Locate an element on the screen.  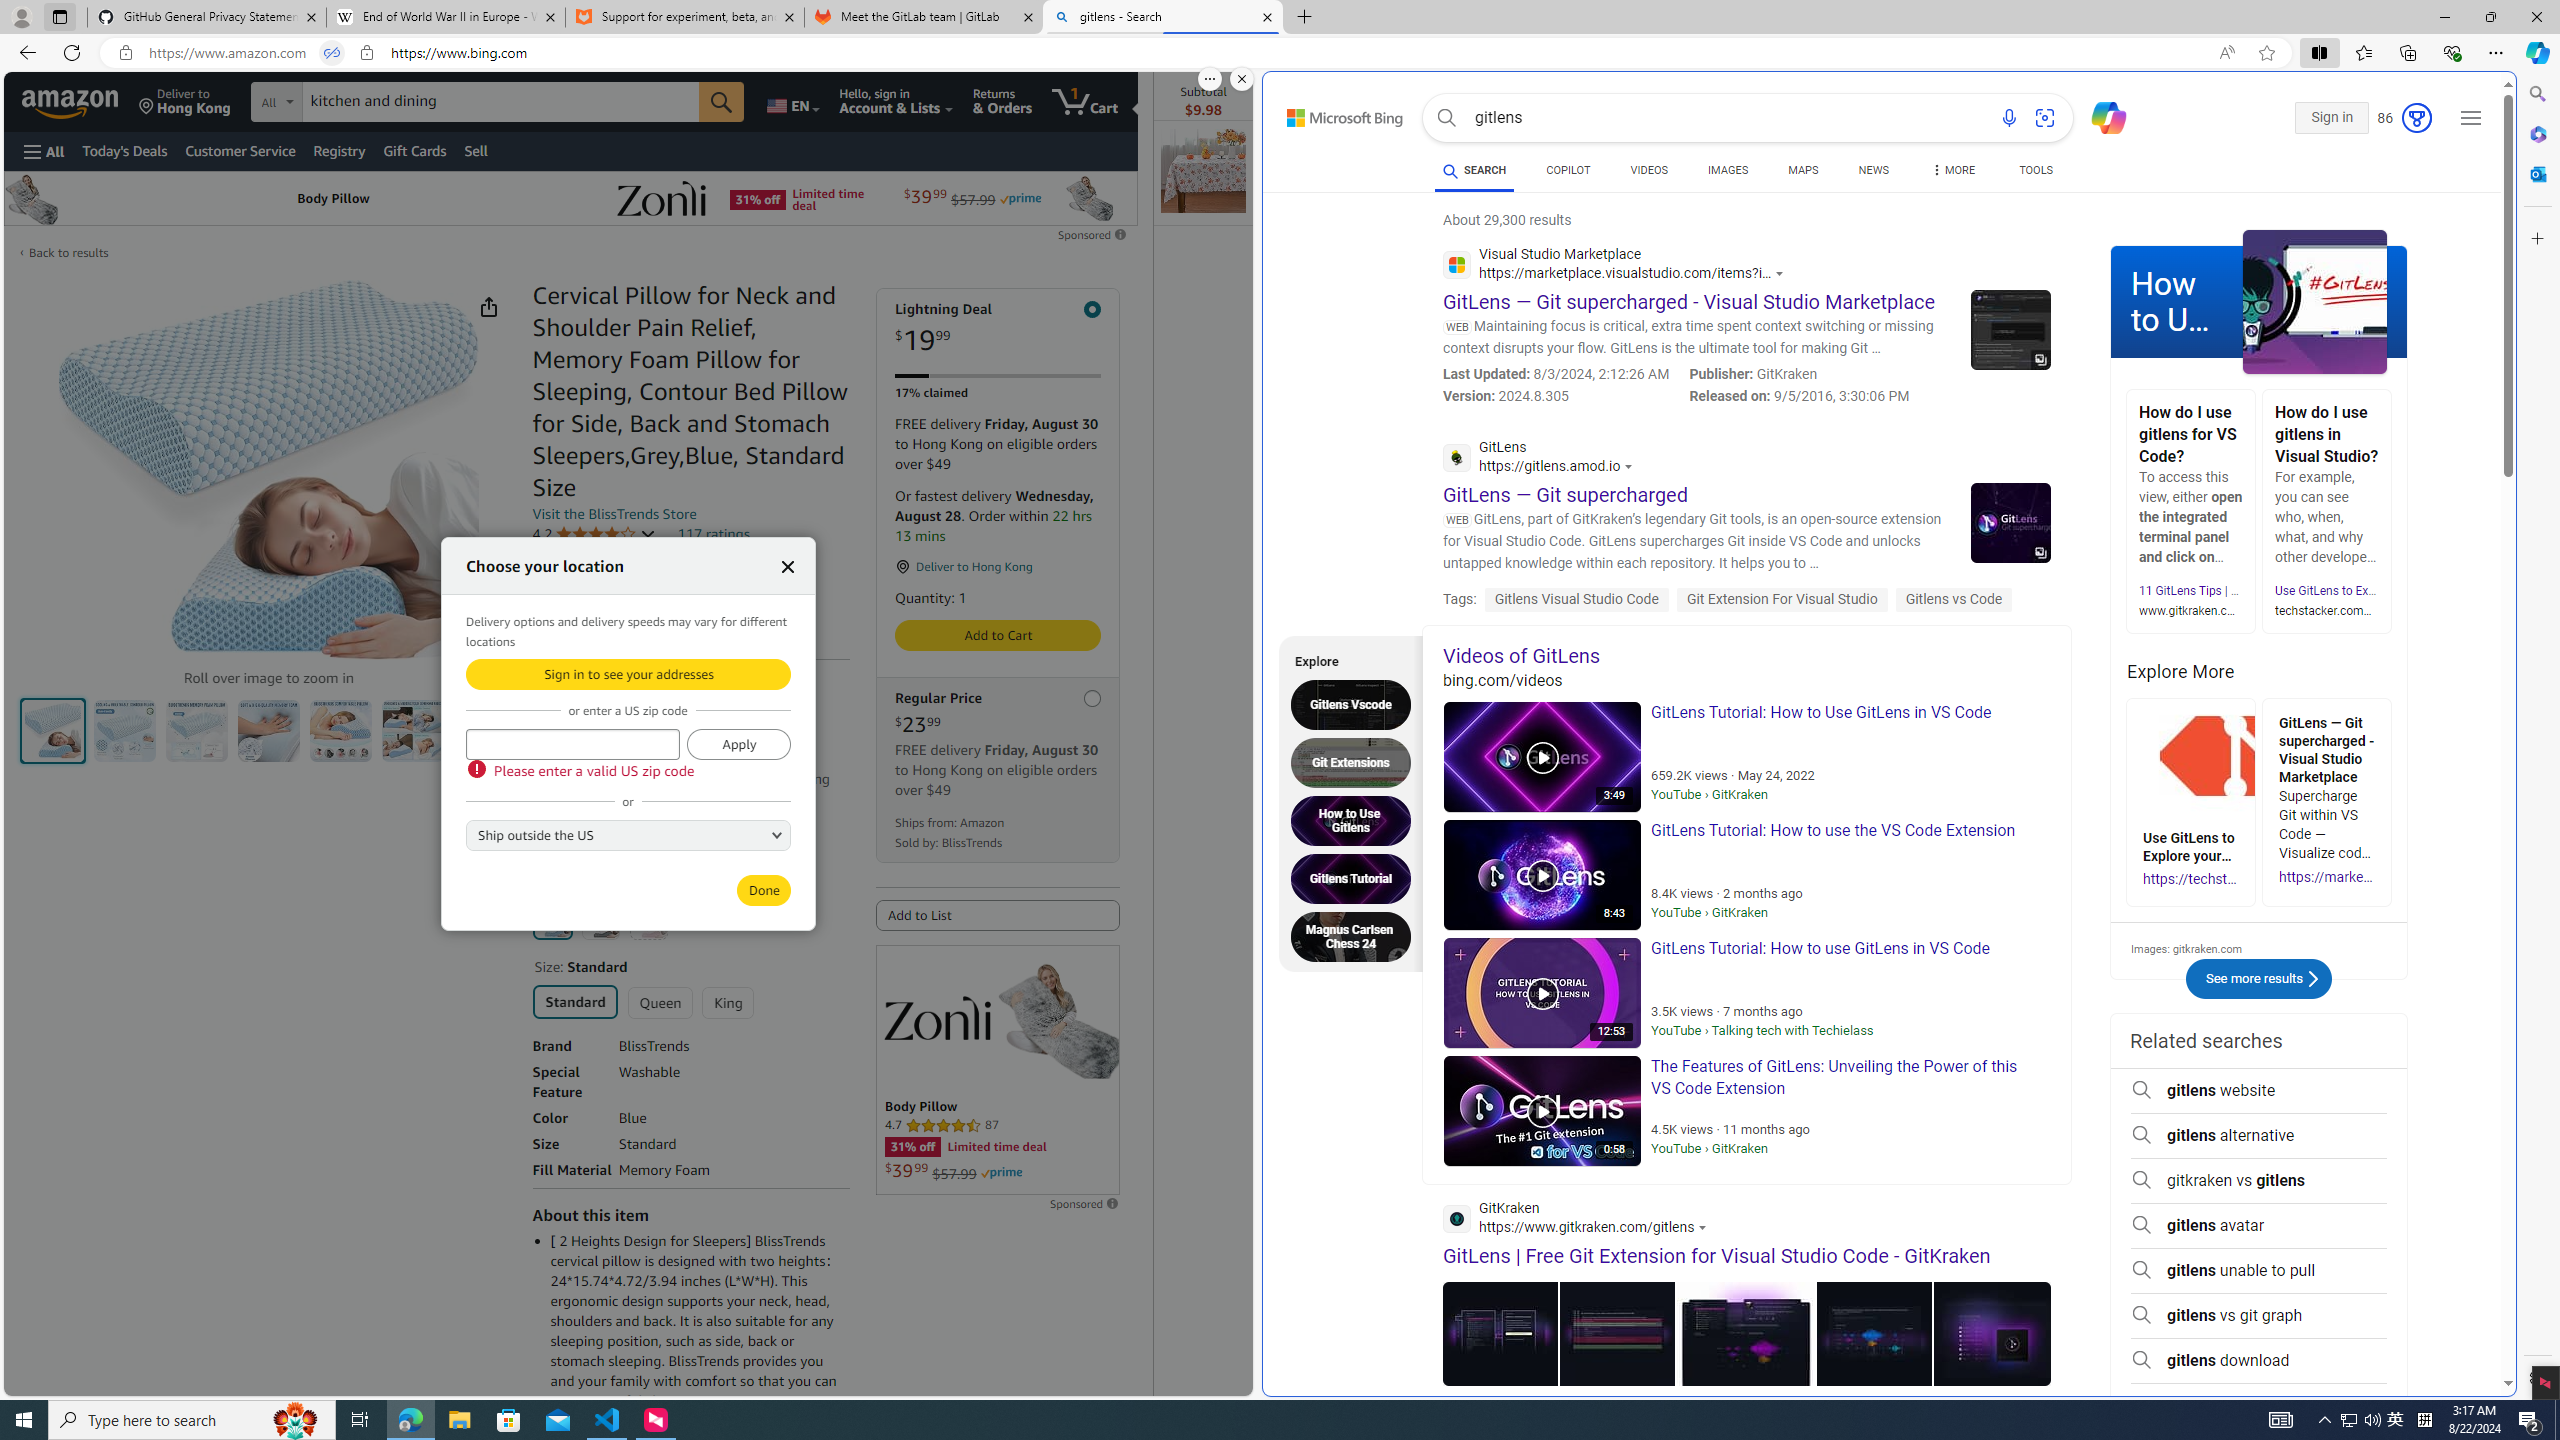
TOOLS is located at coordinates (2036, 173).